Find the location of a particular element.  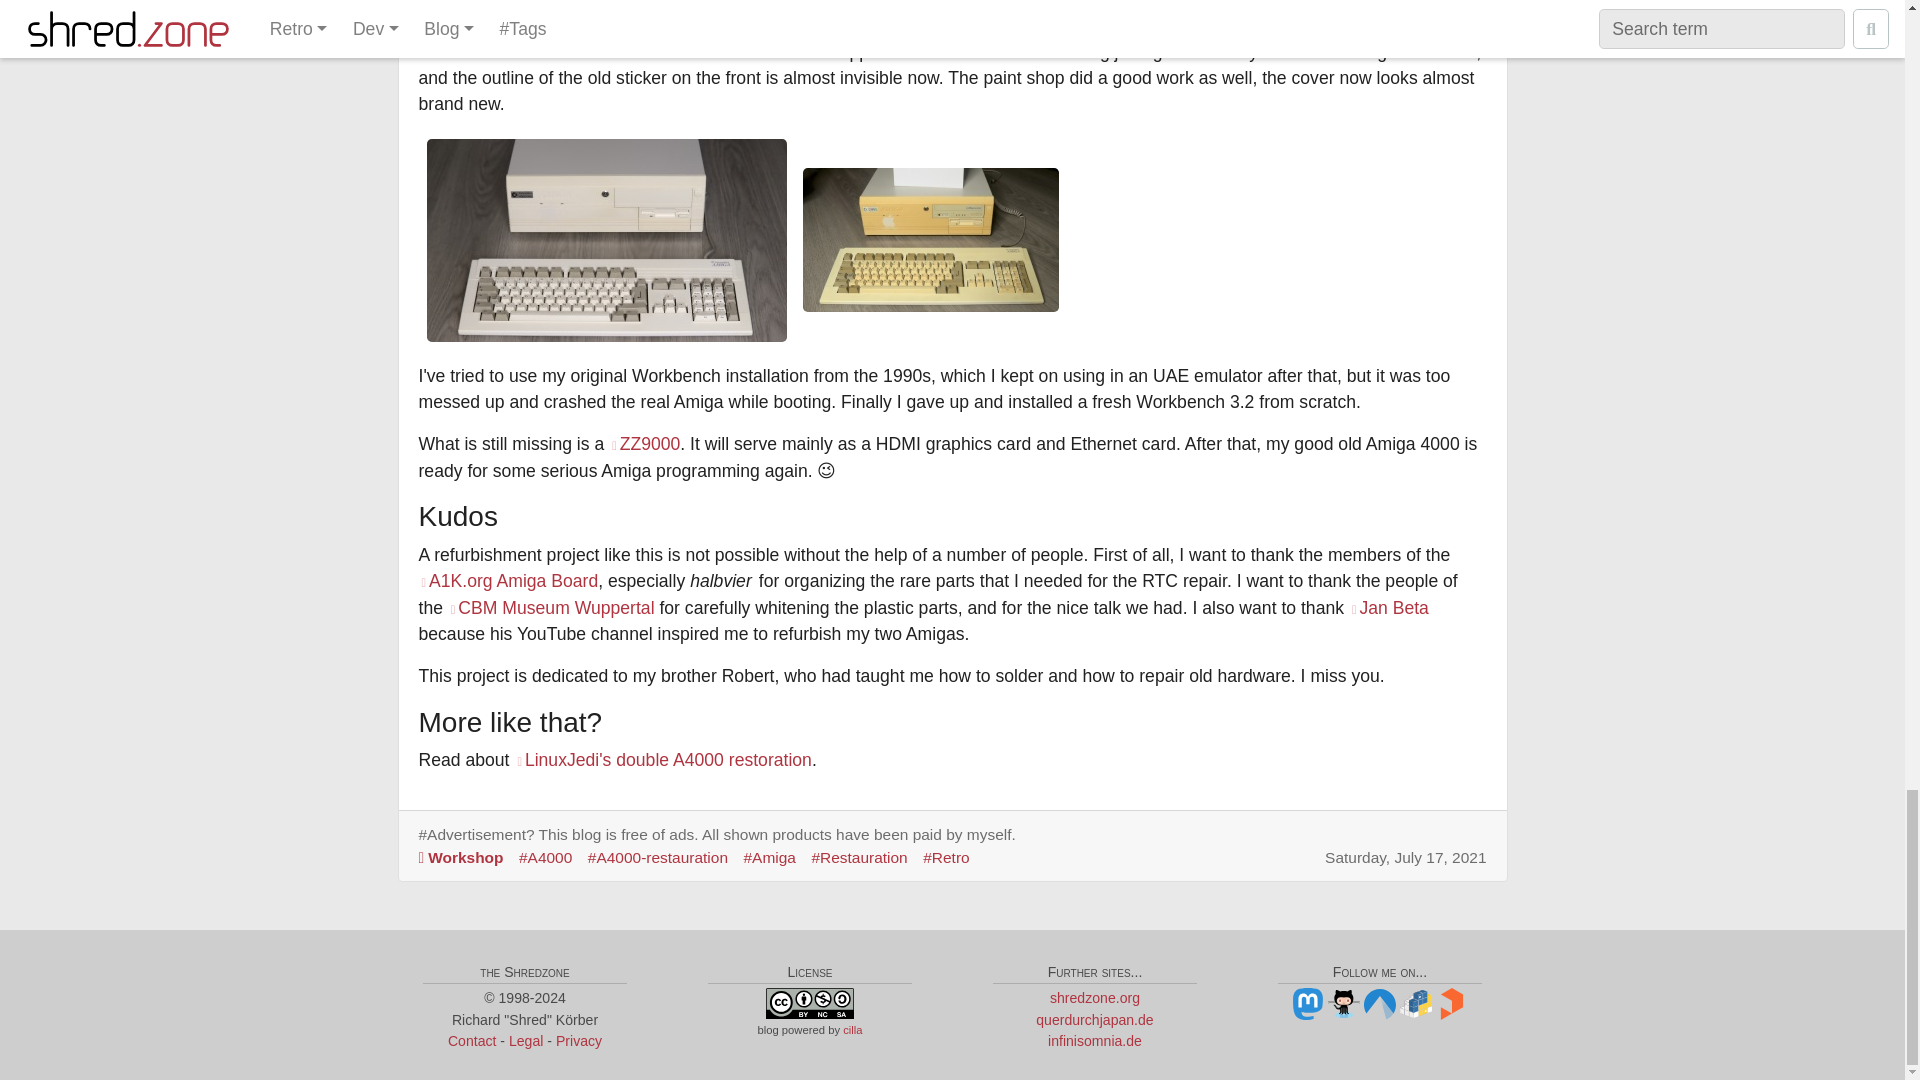

Creative Commons by-nc-sa 4.0 is located at coordinates (810, 1004).